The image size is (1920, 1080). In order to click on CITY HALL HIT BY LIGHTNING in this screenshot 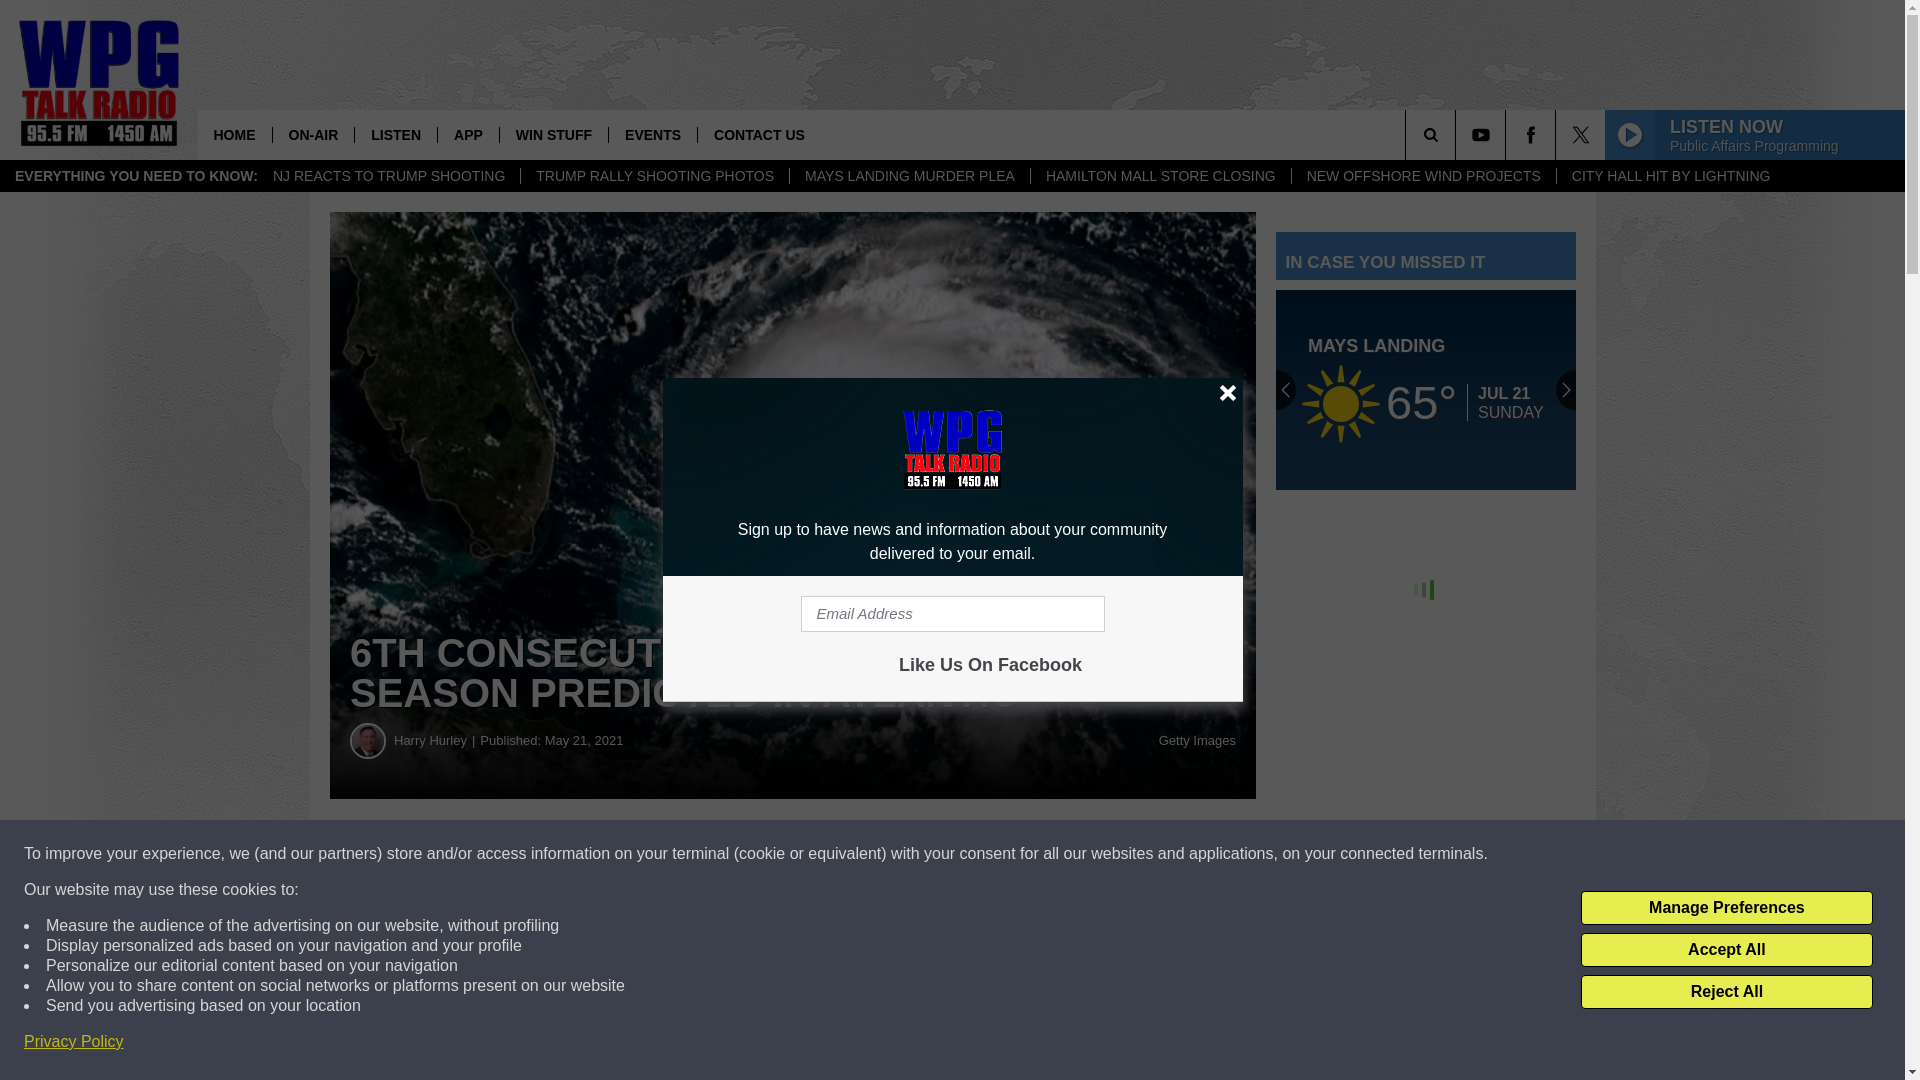, I will do `click(1670, 176)`.